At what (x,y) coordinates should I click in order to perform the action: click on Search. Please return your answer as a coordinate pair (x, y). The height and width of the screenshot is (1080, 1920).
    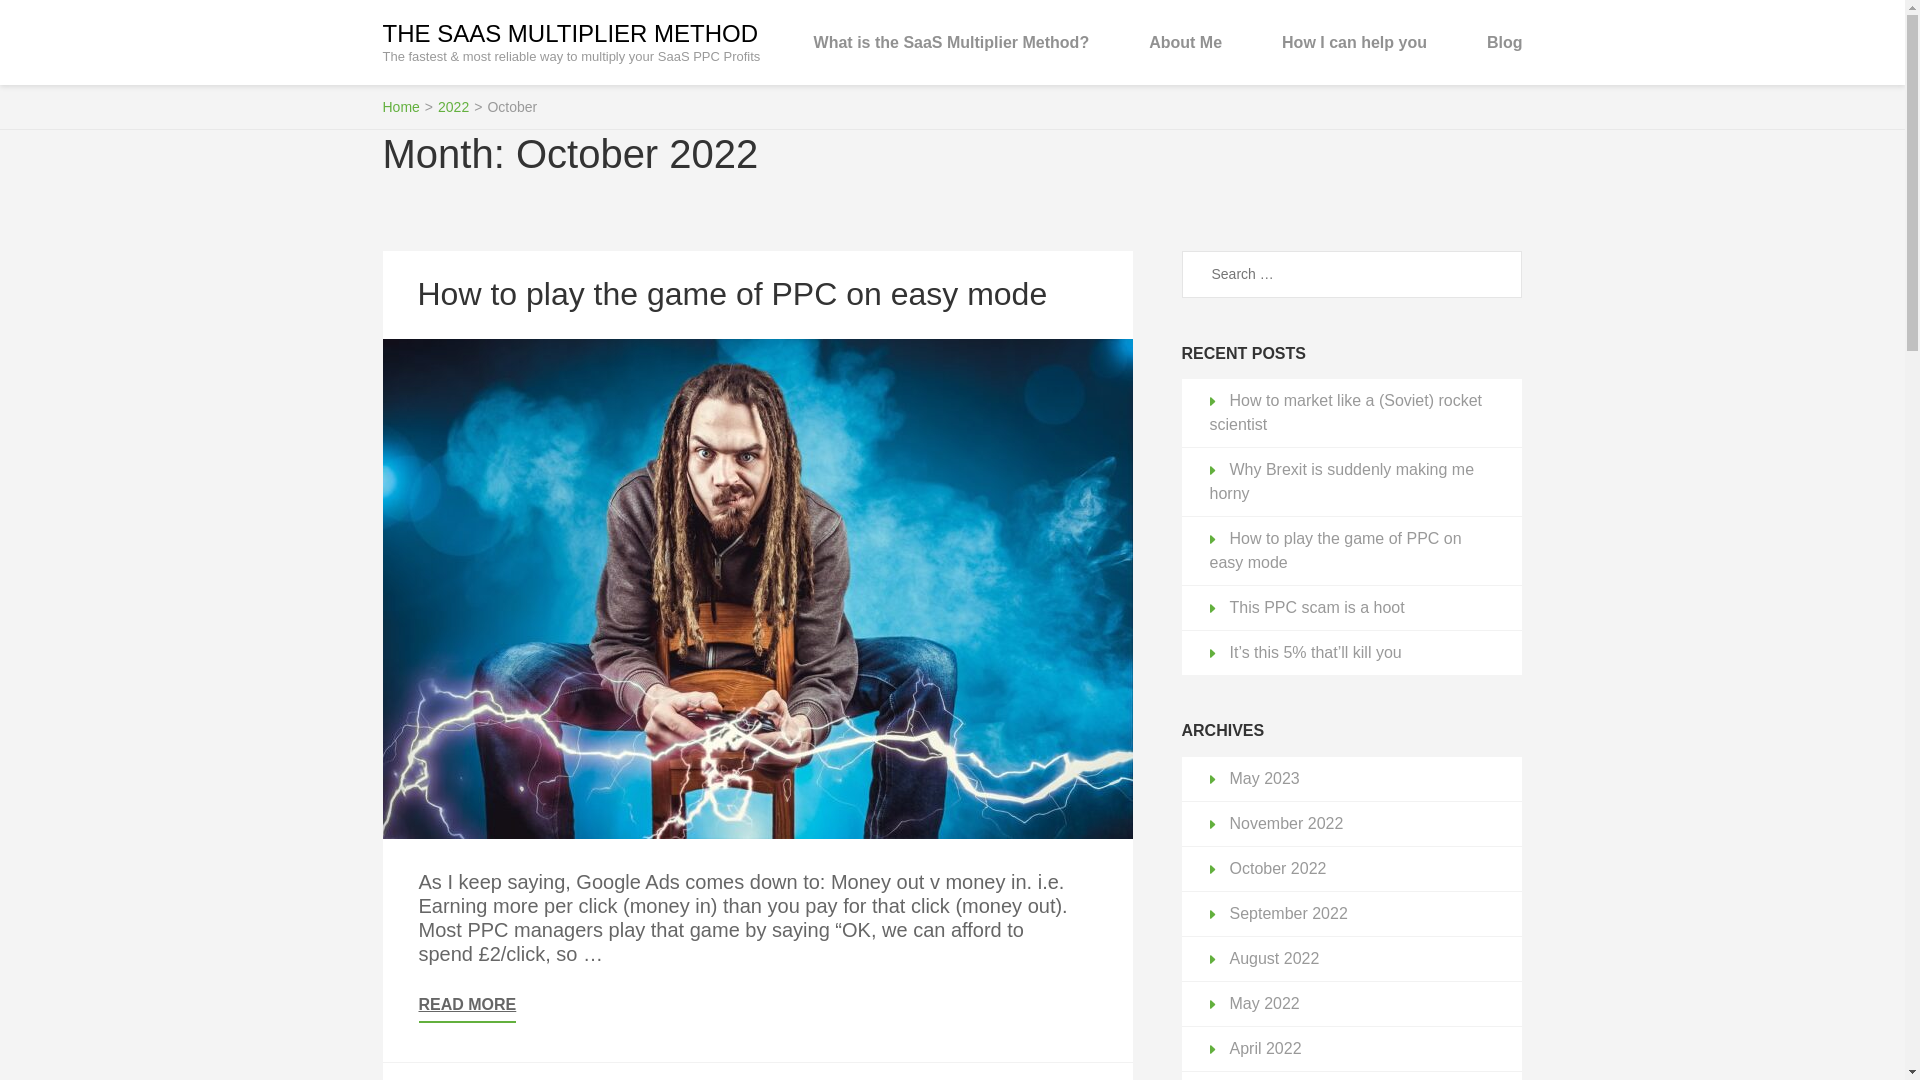
    Looking at the image, I should click on (1499, 274).